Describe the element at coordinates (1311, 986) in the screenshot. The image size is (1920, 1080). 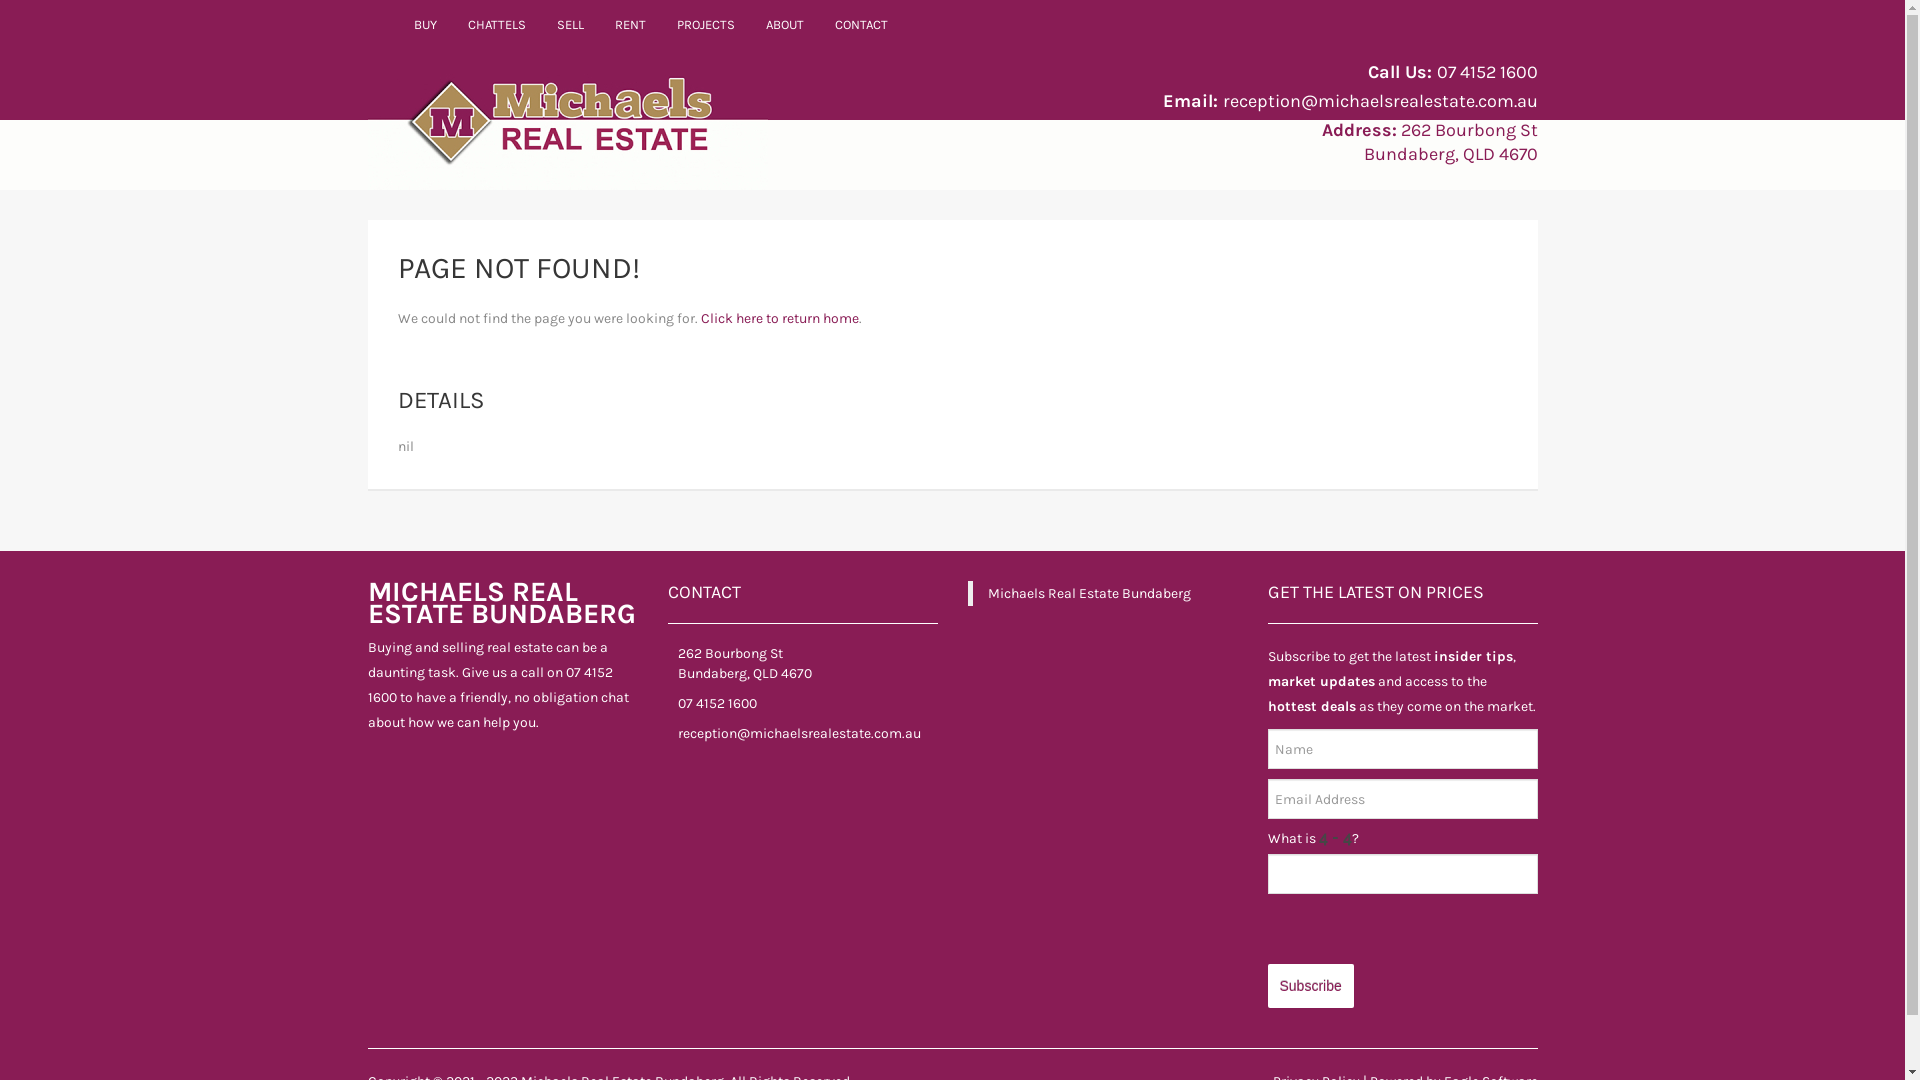
I see `Subscribe` at that location.